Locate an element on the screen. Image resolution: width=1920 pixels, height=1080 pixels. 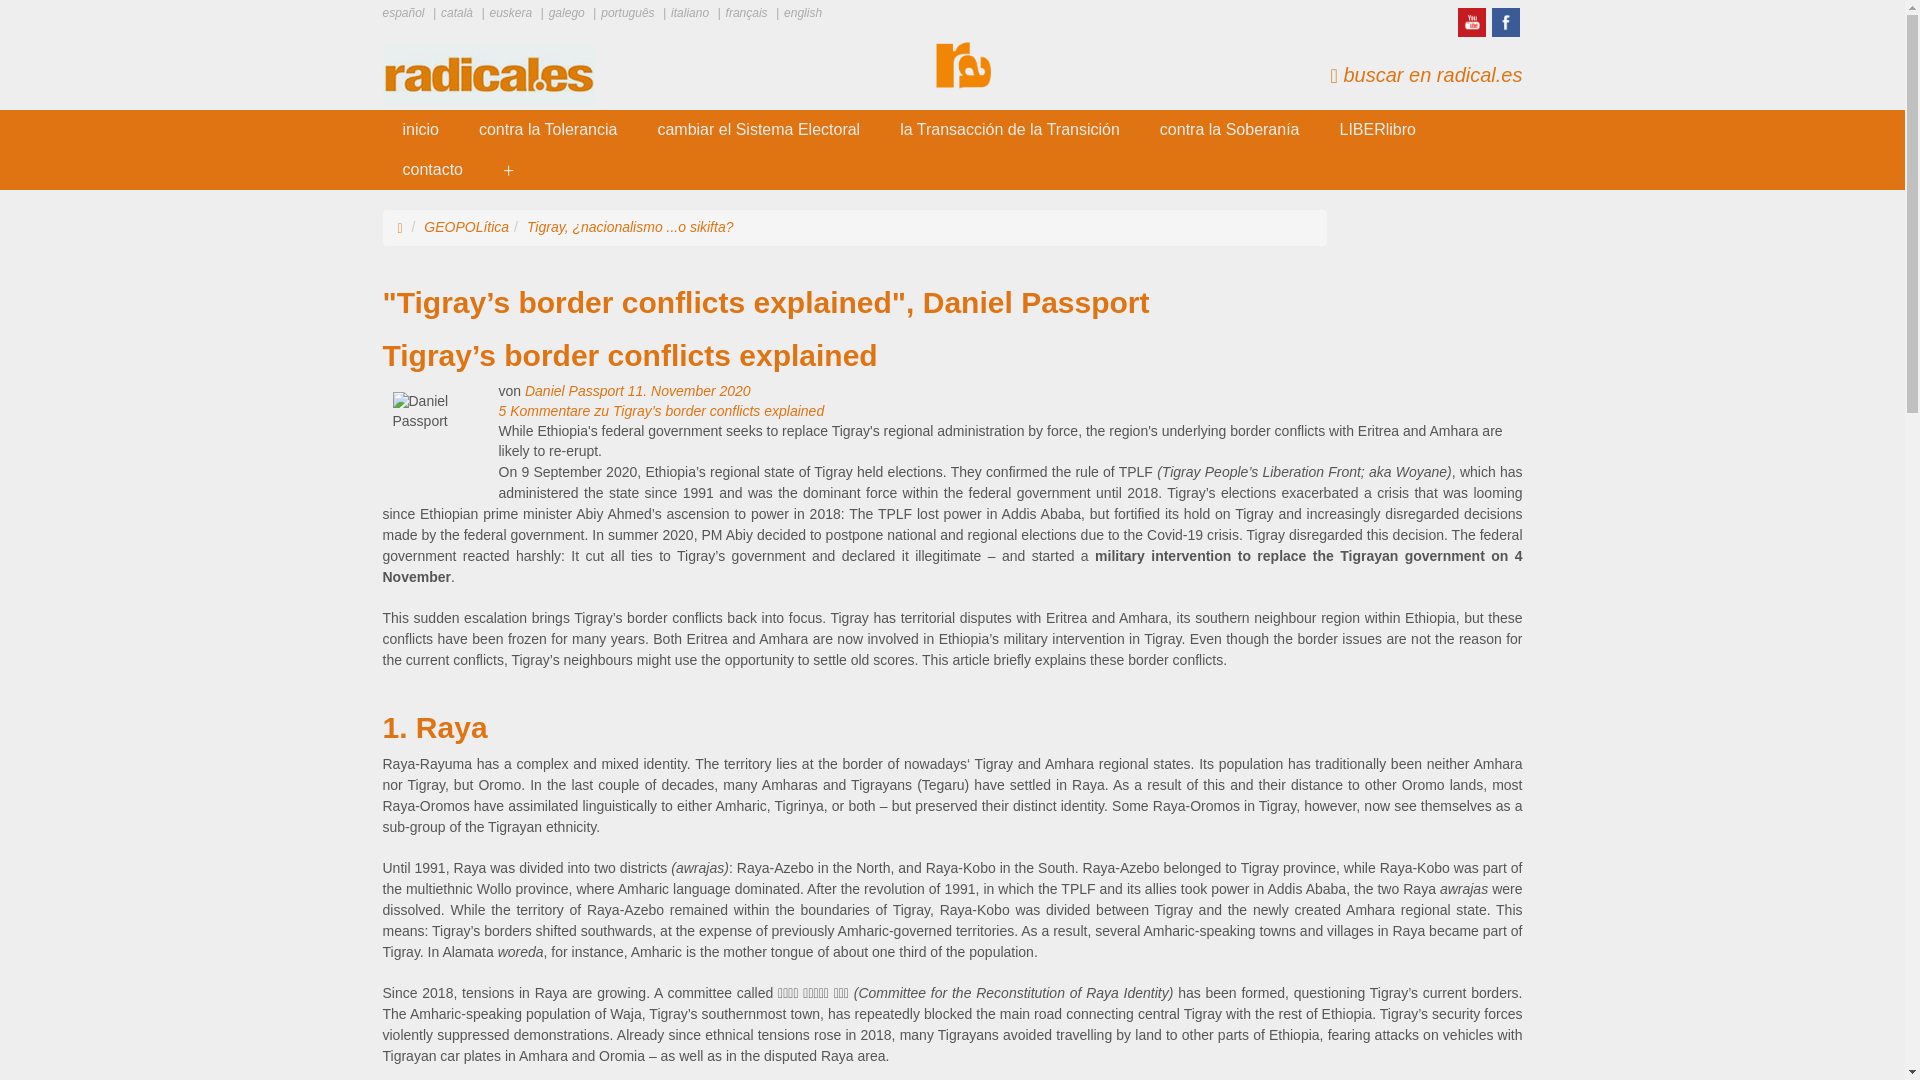
buscar en radical.es is located at coordinates (1426, 74).